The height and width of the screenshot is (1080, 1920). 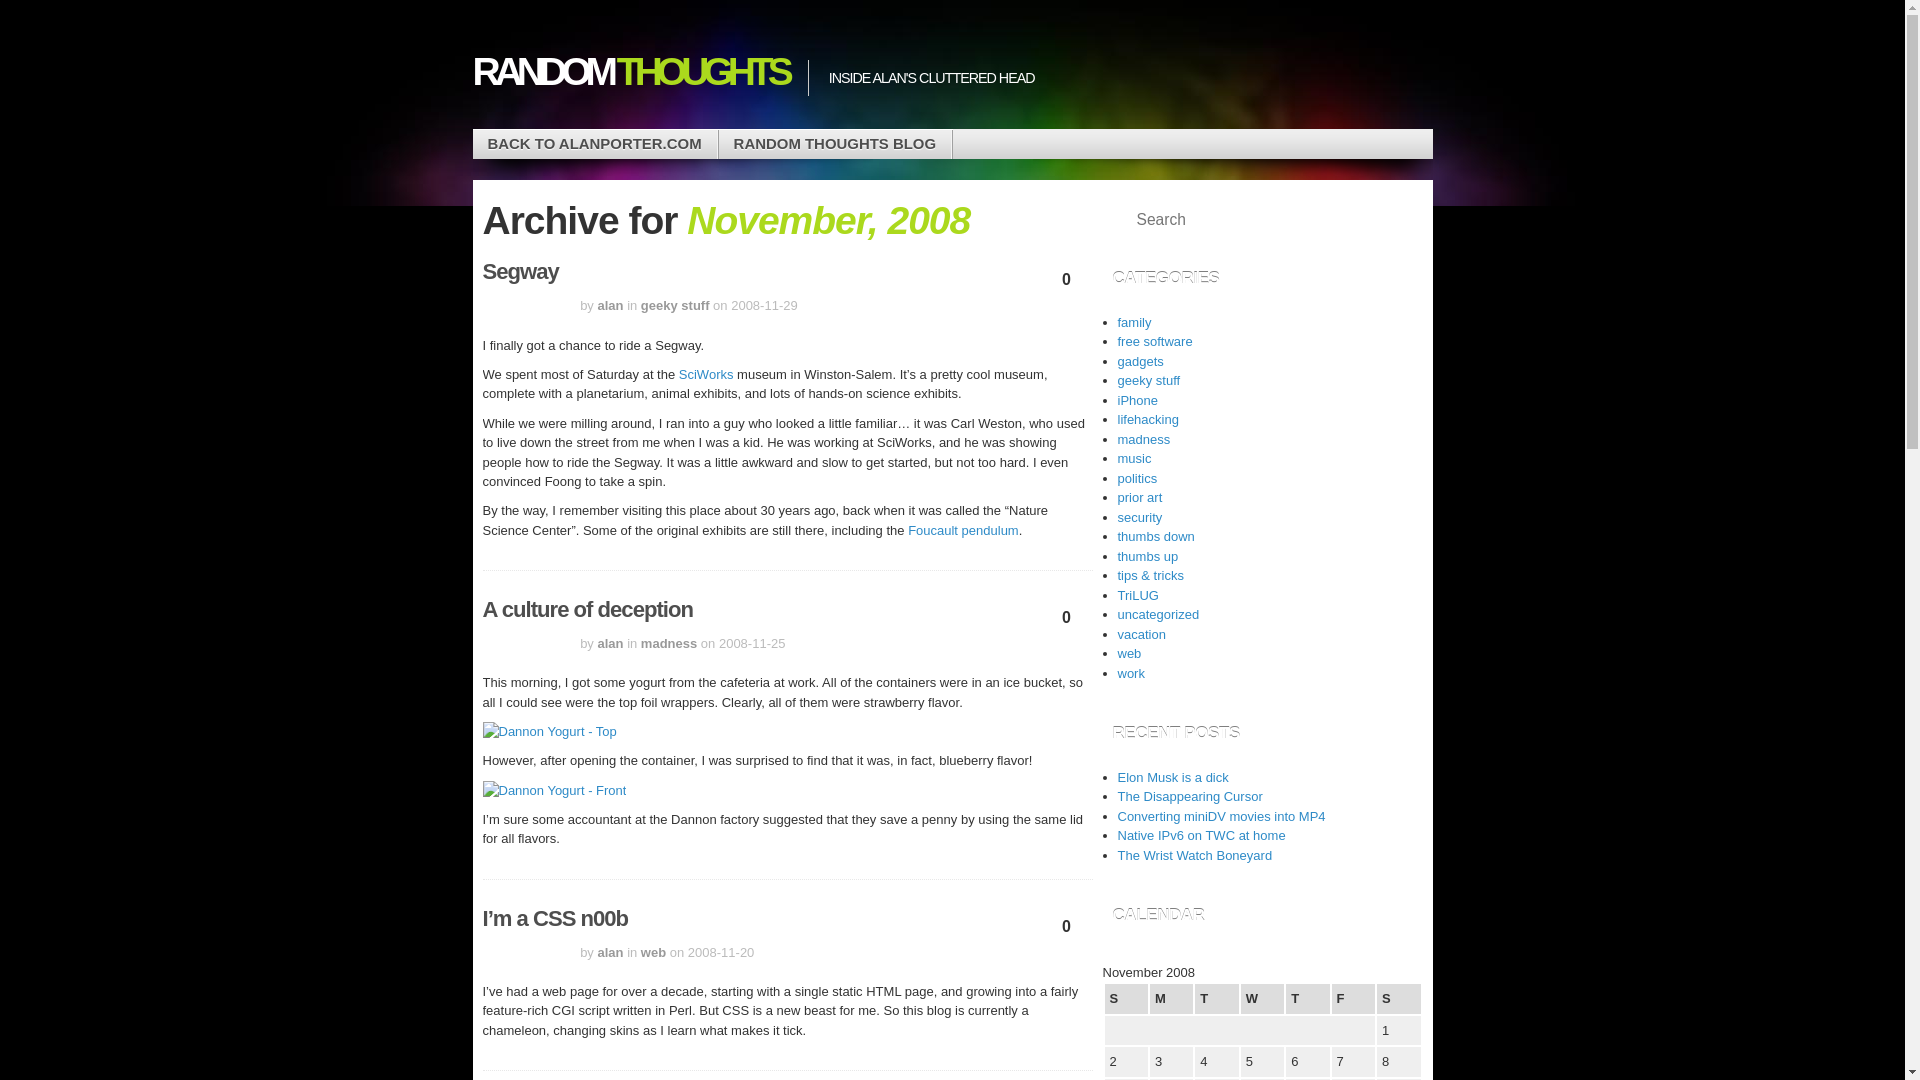 I want to click on A culture of deception, so click(x=586, y=610).